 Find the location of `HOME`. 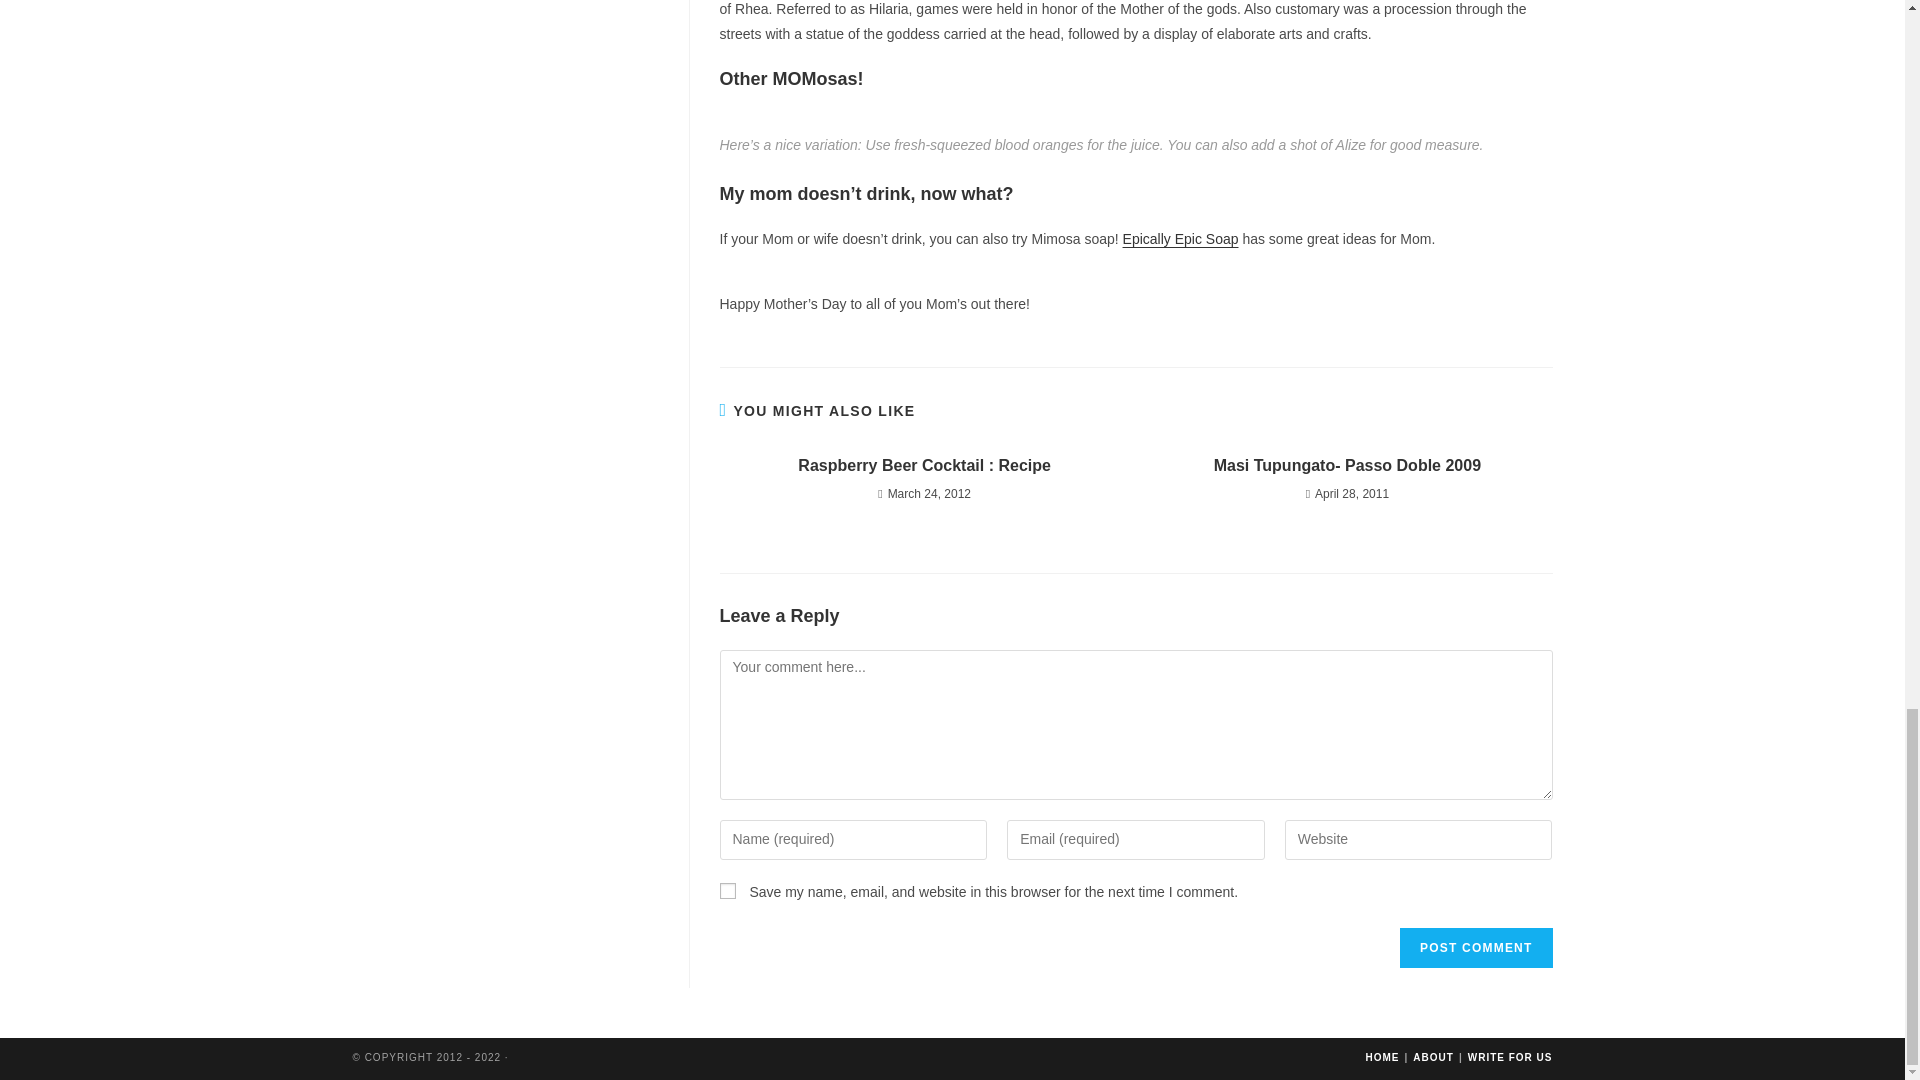

HOME is located at coordinates (1382, 1056).